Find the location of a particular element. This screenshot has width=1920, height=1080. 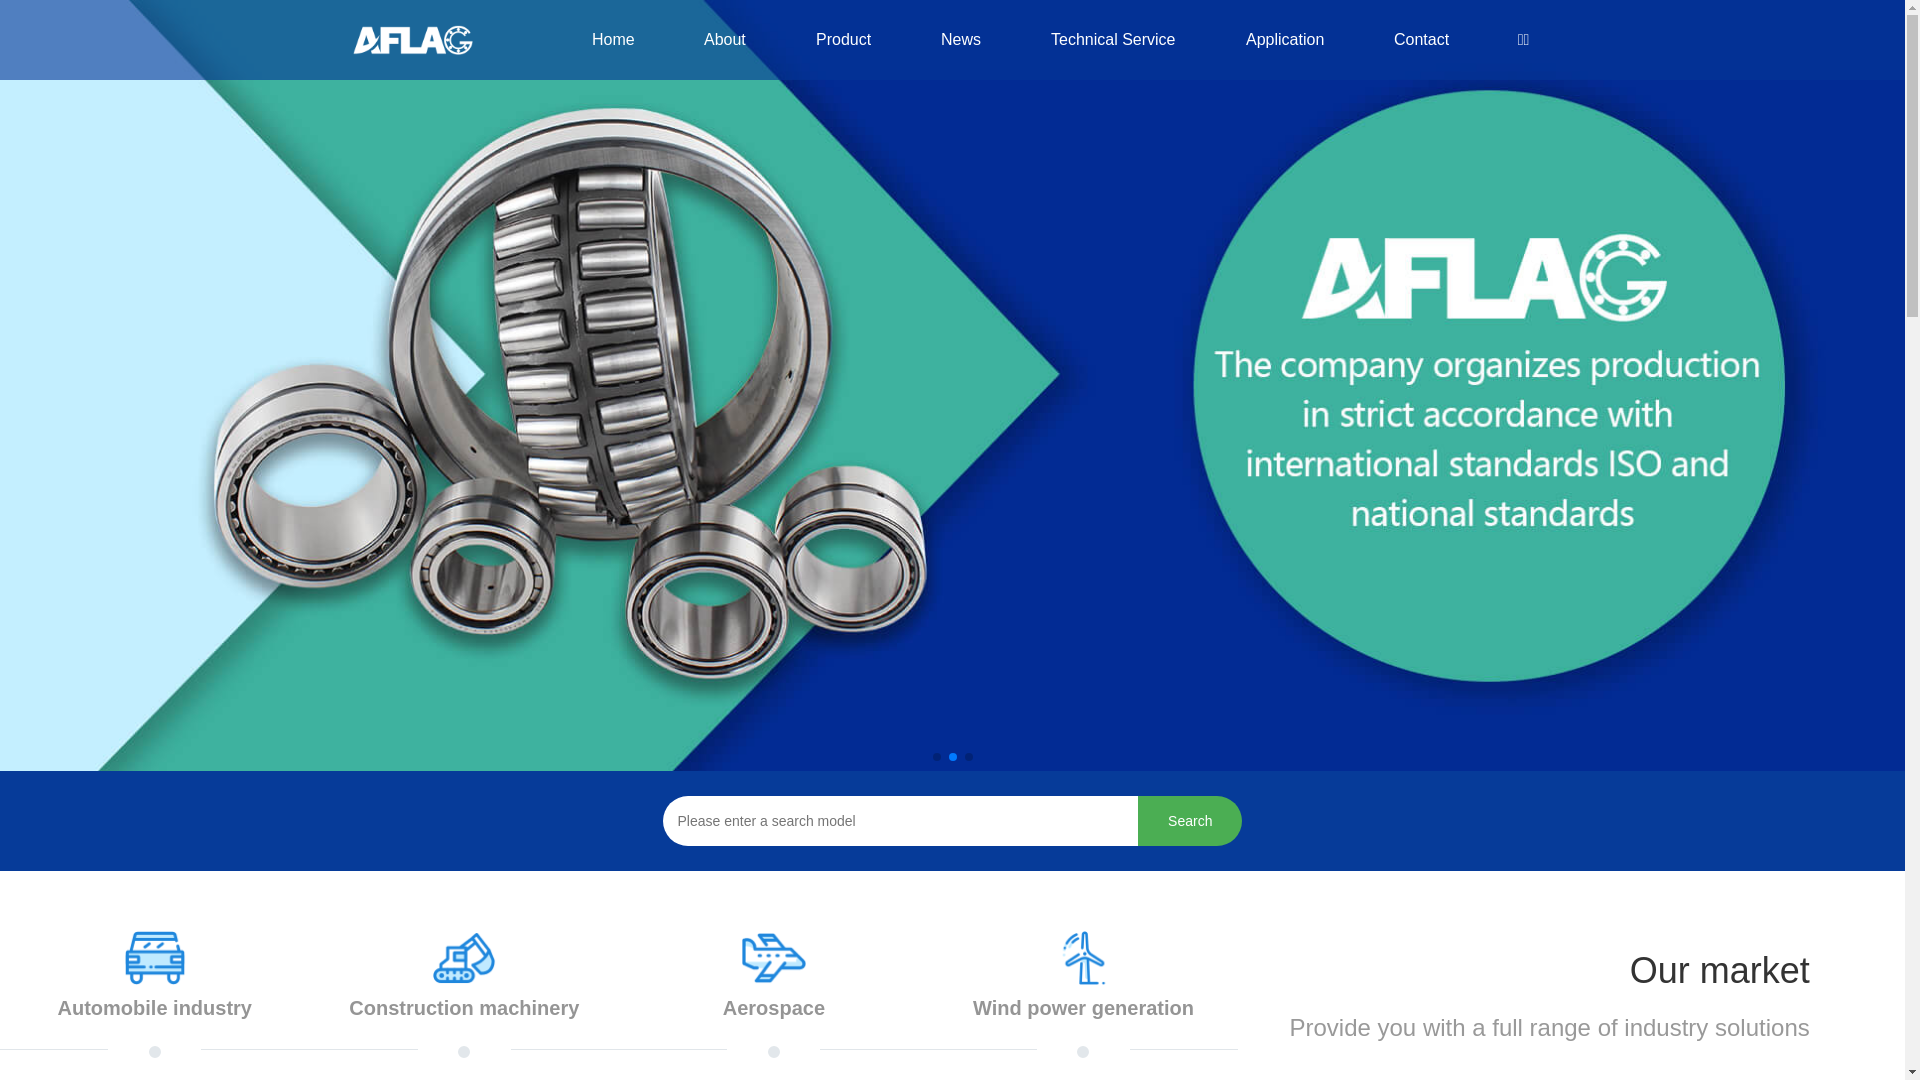

Product is located at coordinates (844, 40).